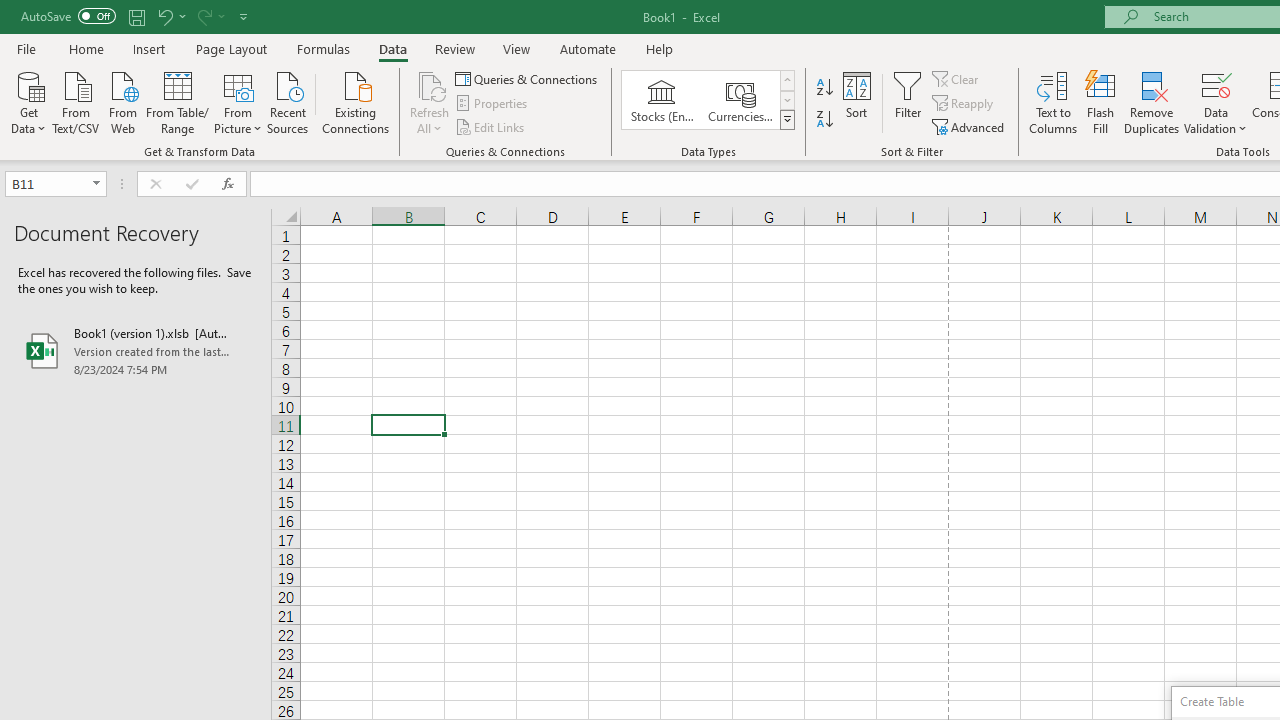 This screenshot has height=720, width=1280. I want to click on Get Data, so click(28, 101).